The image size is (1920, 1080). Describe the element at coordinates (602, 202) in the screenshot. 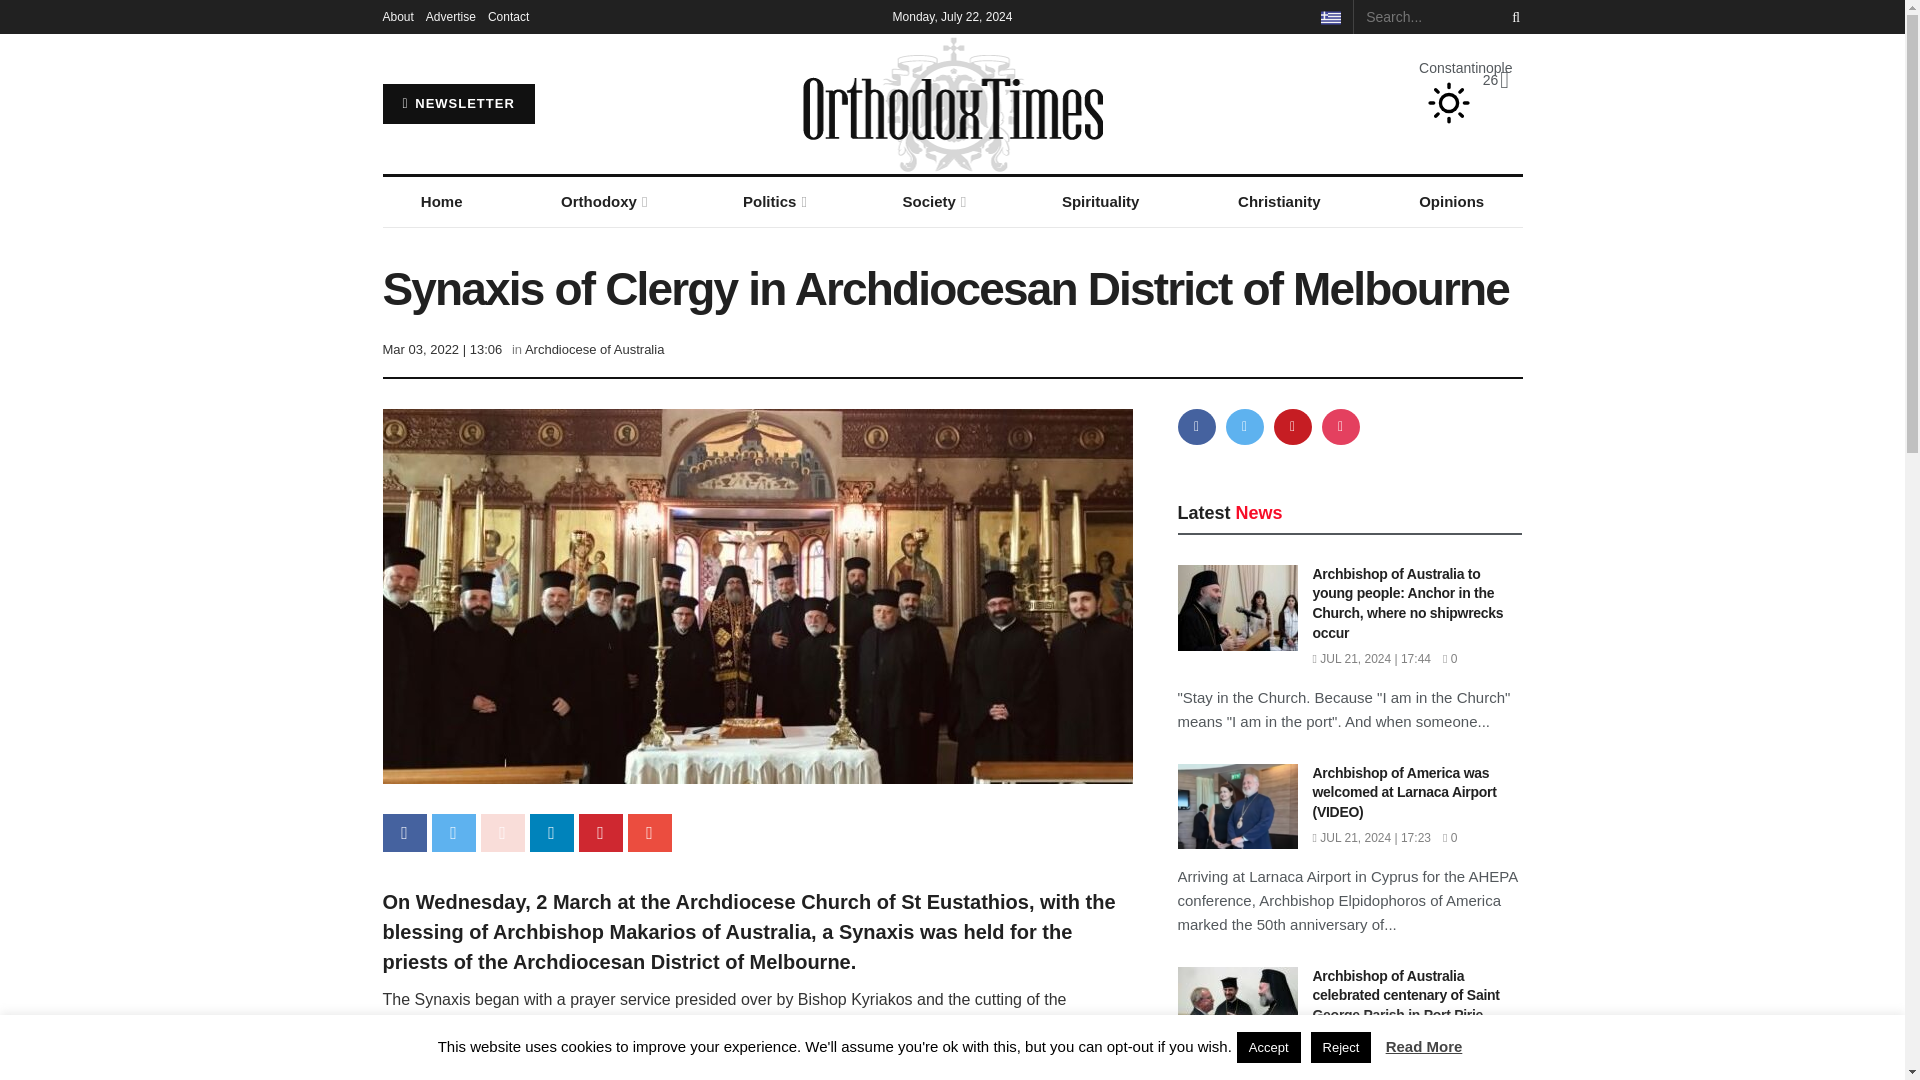

I see `Orthodoxy` at that location.